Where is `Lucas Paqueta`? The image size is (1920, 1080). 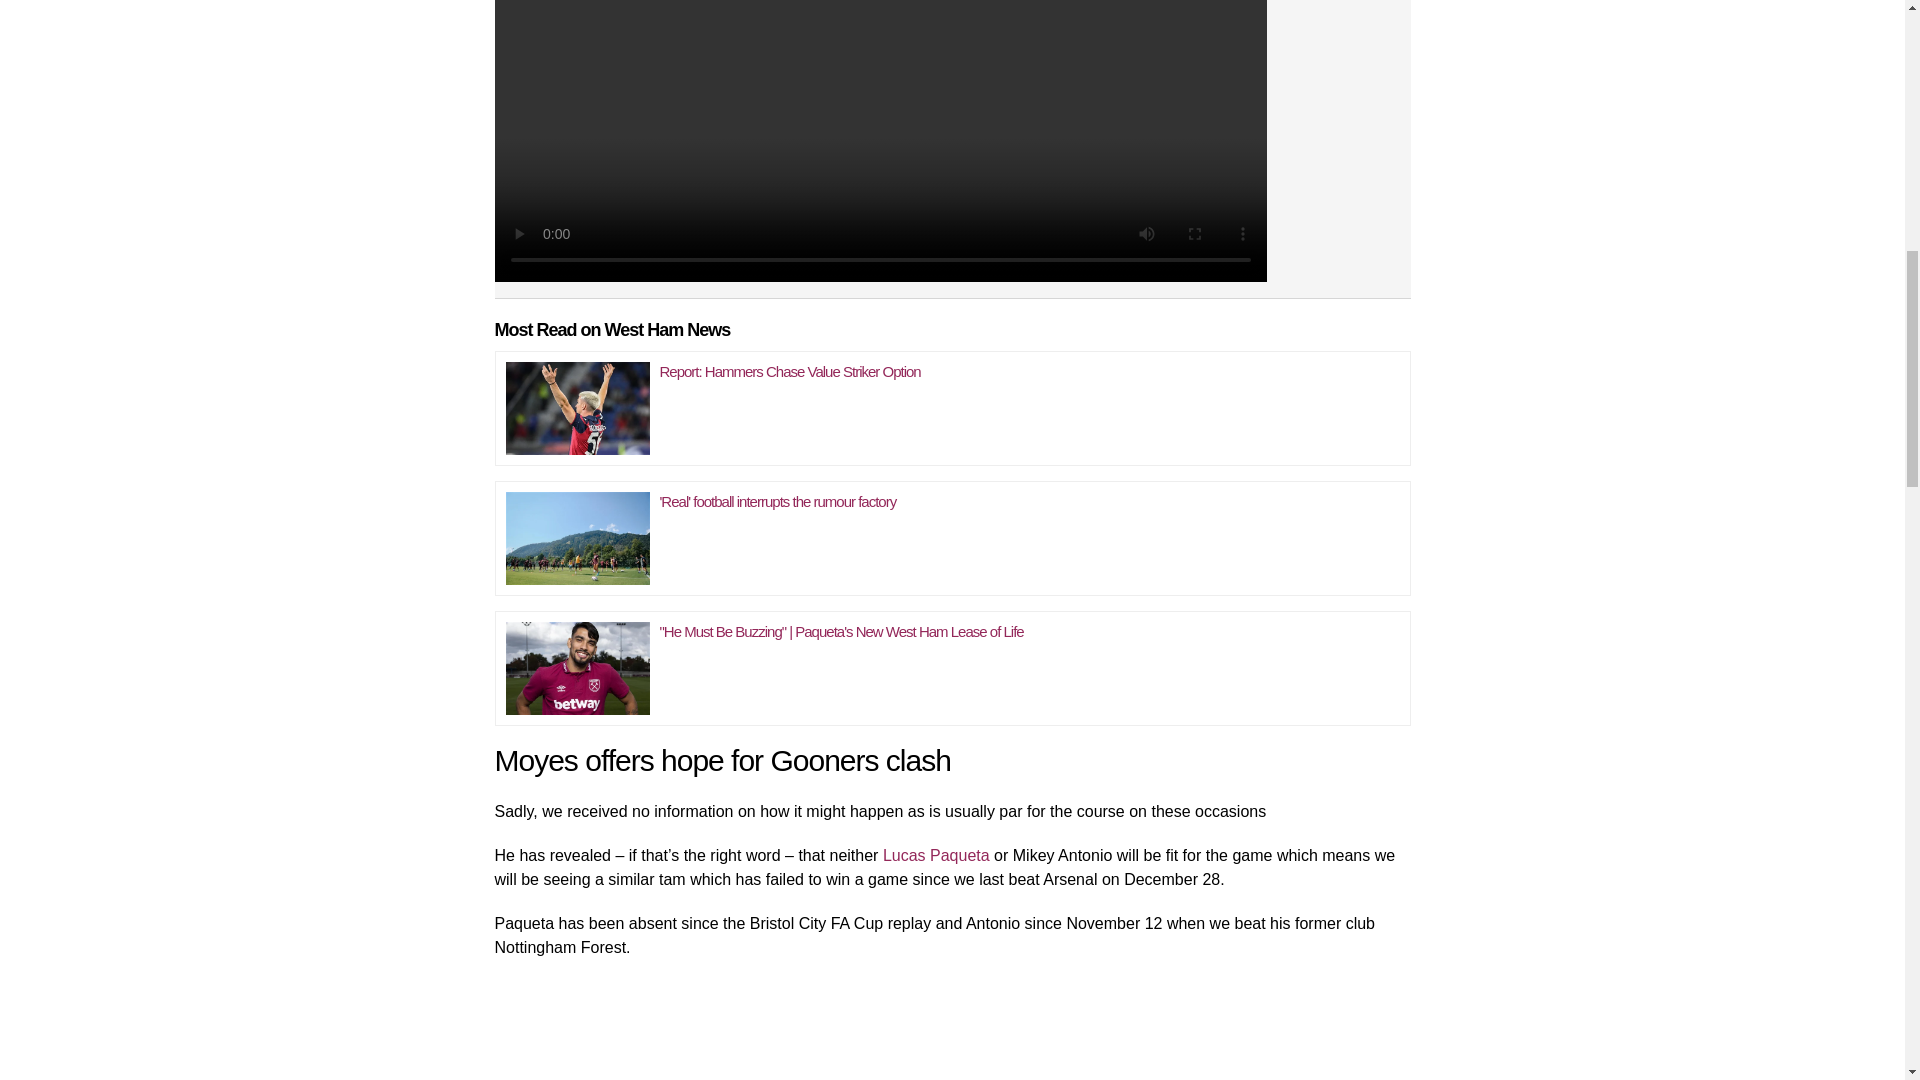
Lucas Paqueta is located at coordinates (932, 855).